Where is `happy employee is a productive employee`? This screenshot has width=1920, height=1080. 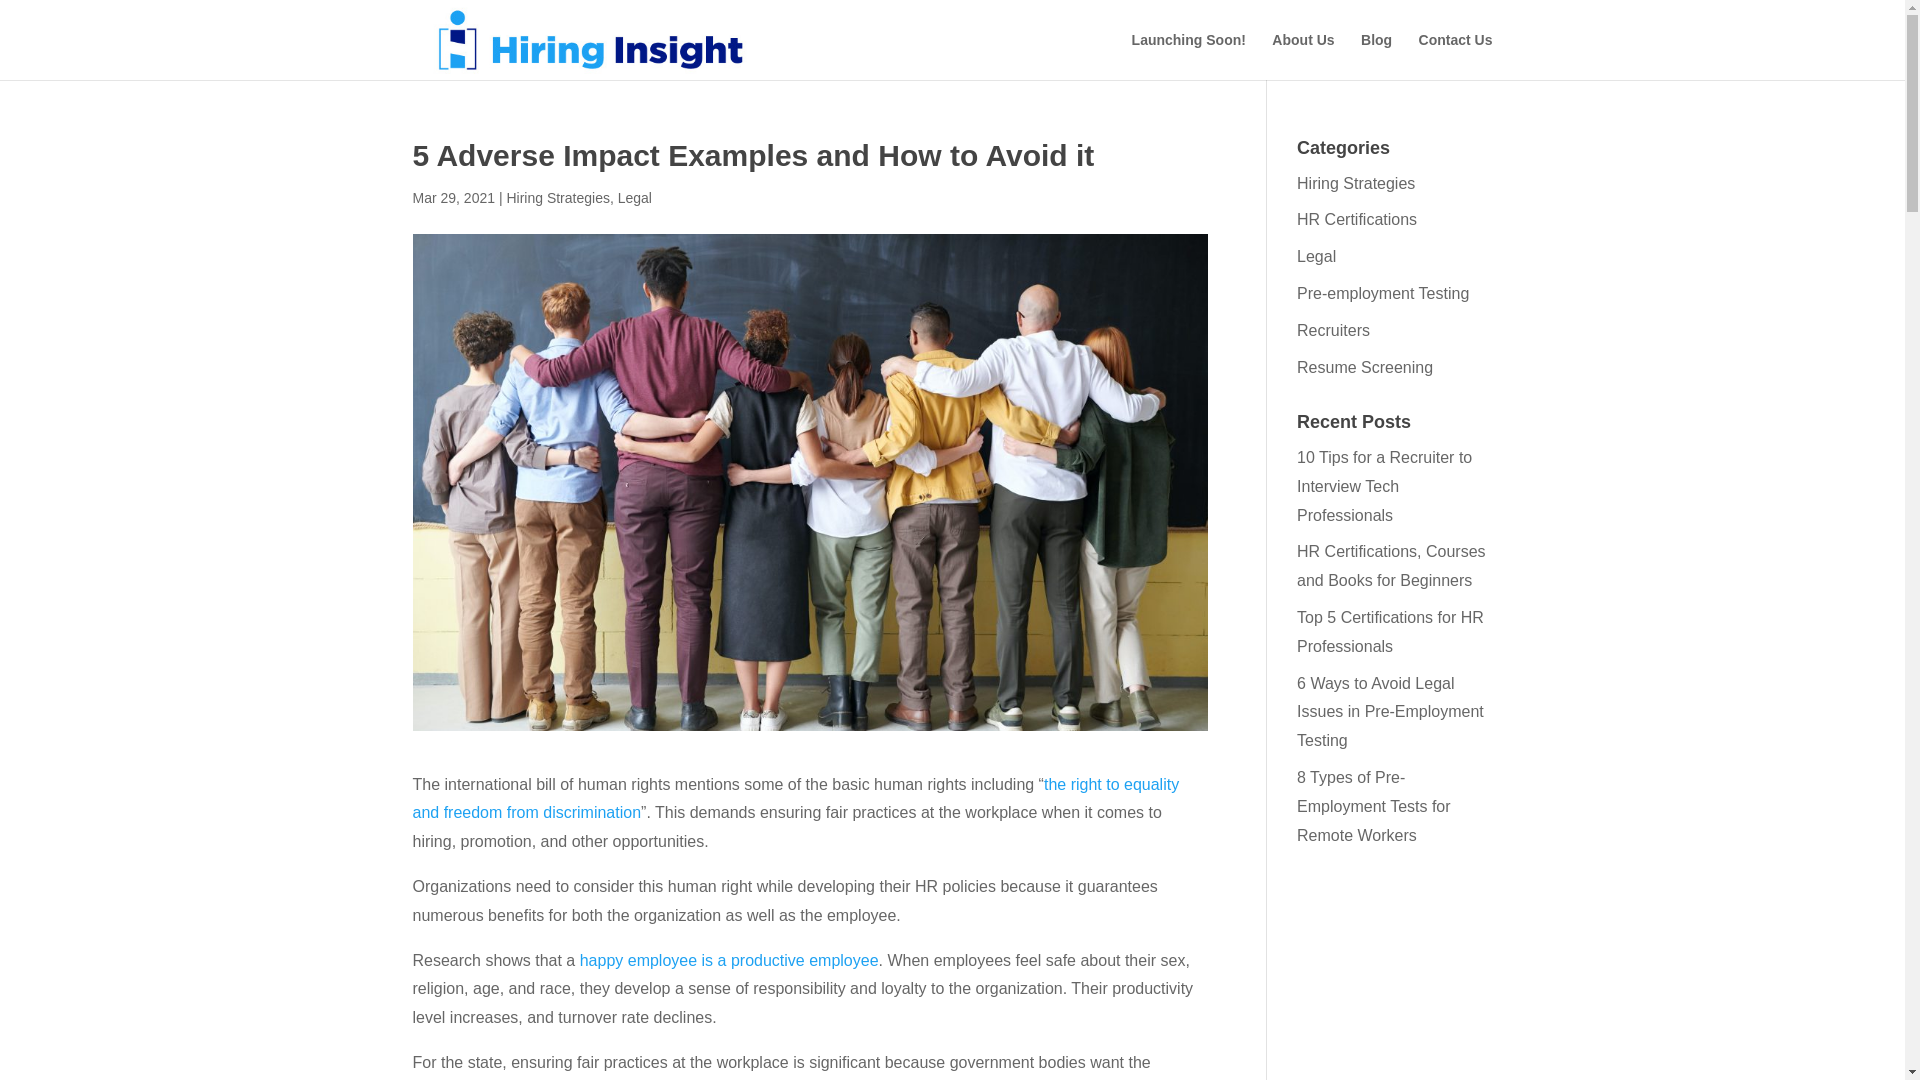 happy employee is a productive employee is located at coordinates (729, 960).